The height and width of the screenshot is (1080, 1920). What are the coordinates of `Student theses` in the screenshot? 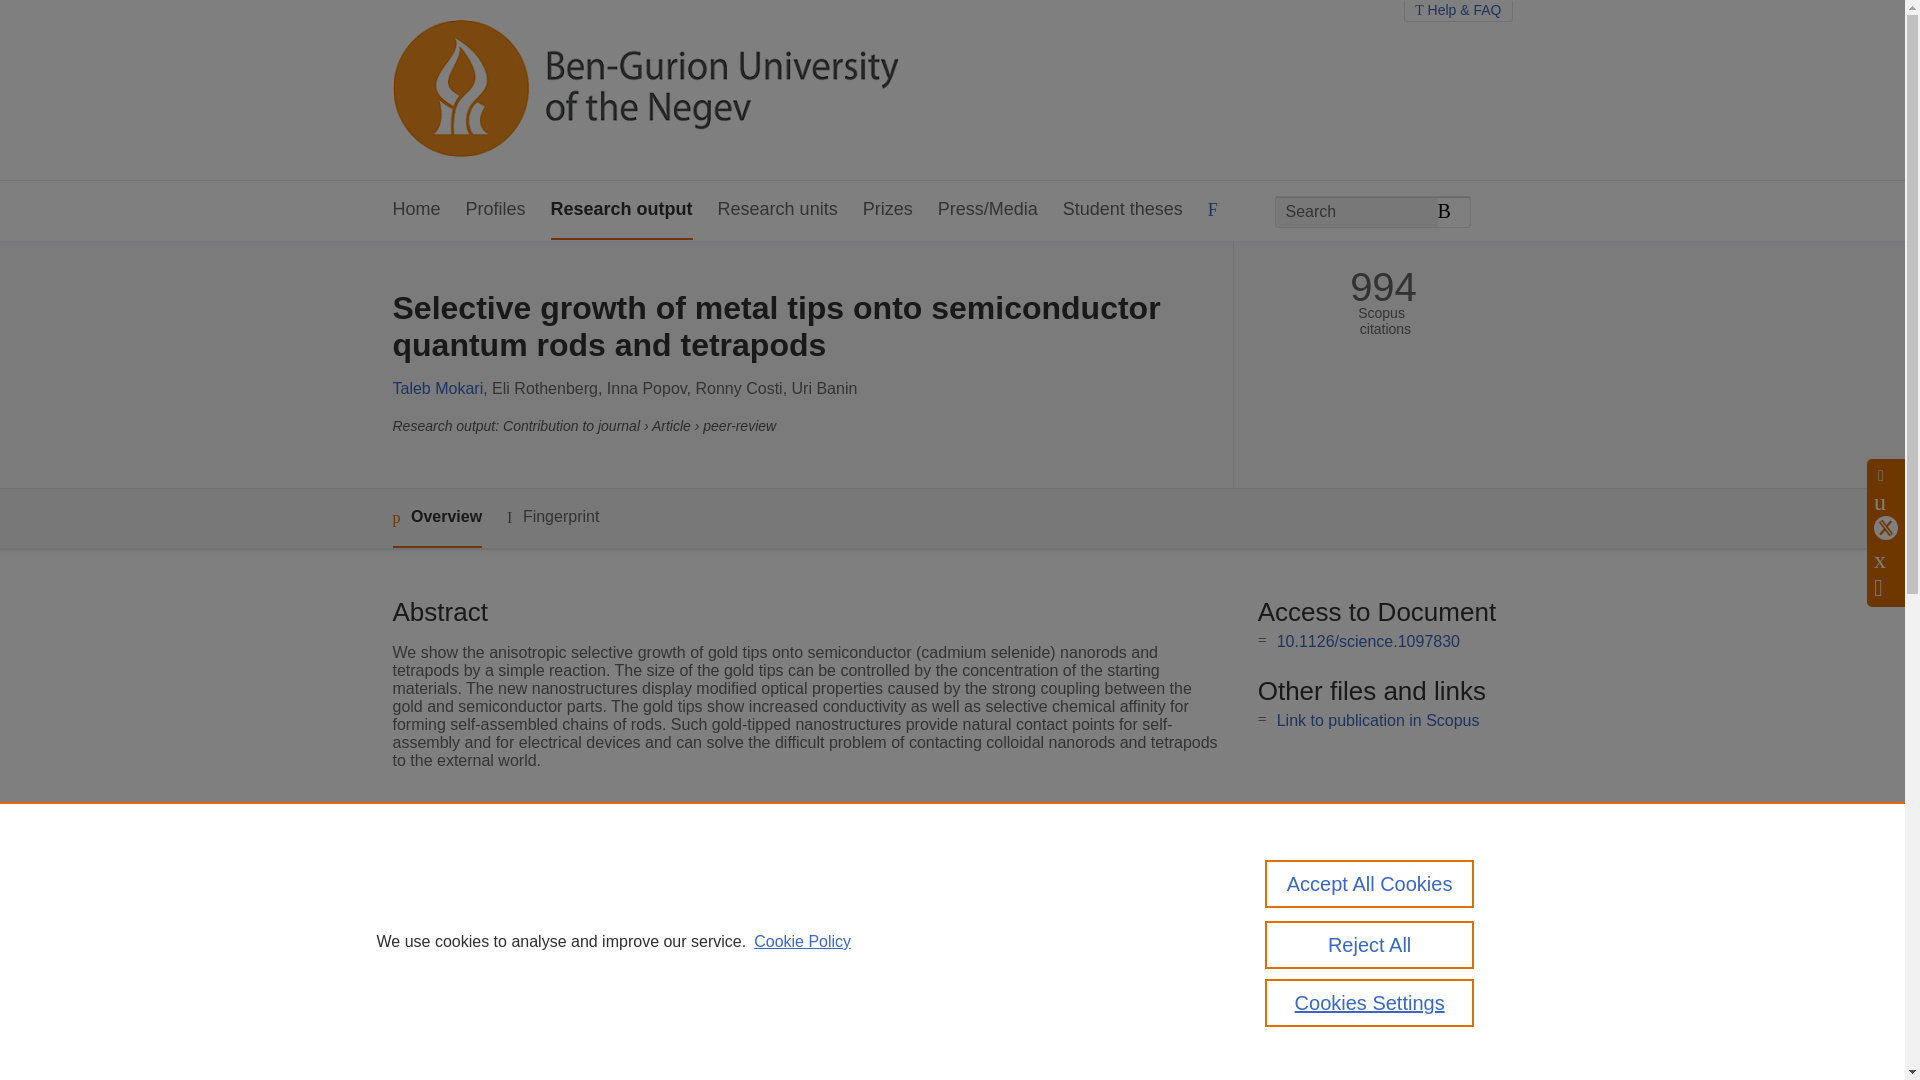 It's located at (1122, 210).